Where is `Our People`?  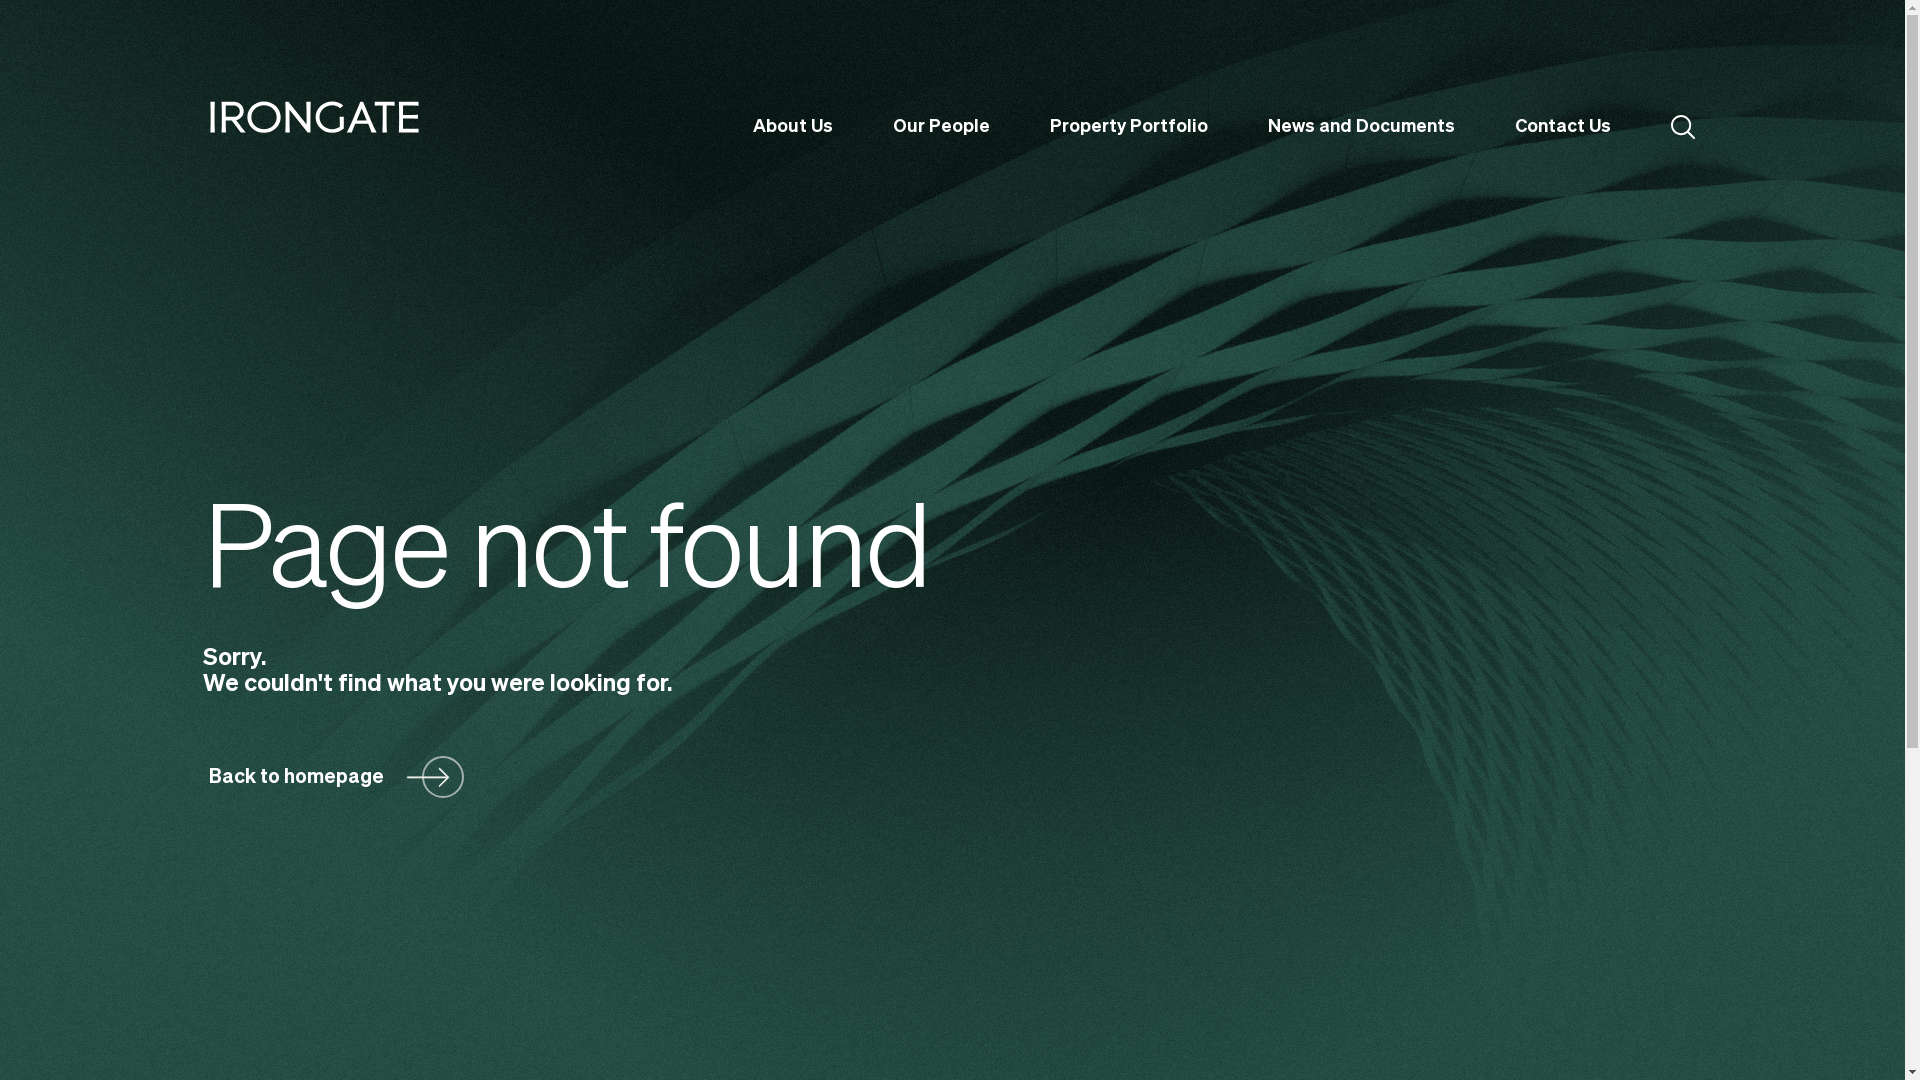
Our People is located at coordinates (942, 122).